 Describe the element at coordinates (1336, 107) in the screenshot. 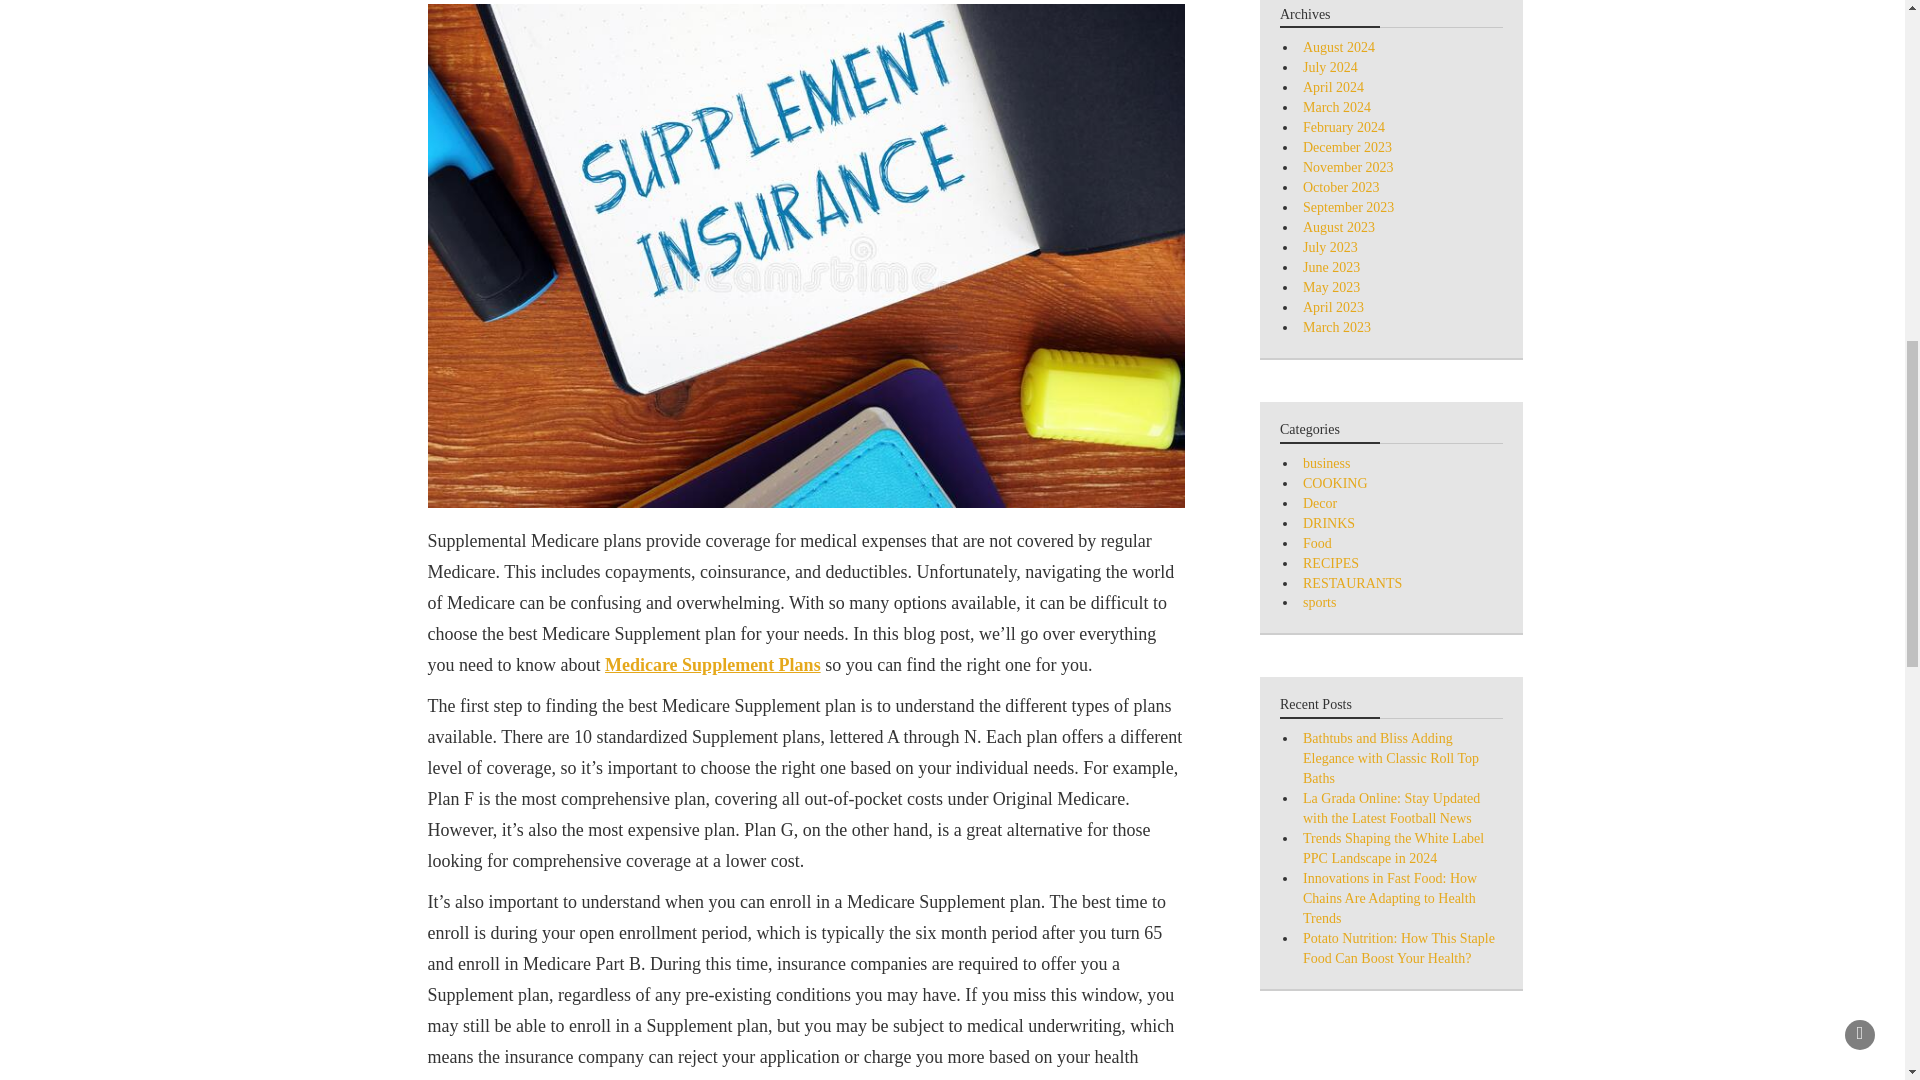

I see `March 2024` at that location.